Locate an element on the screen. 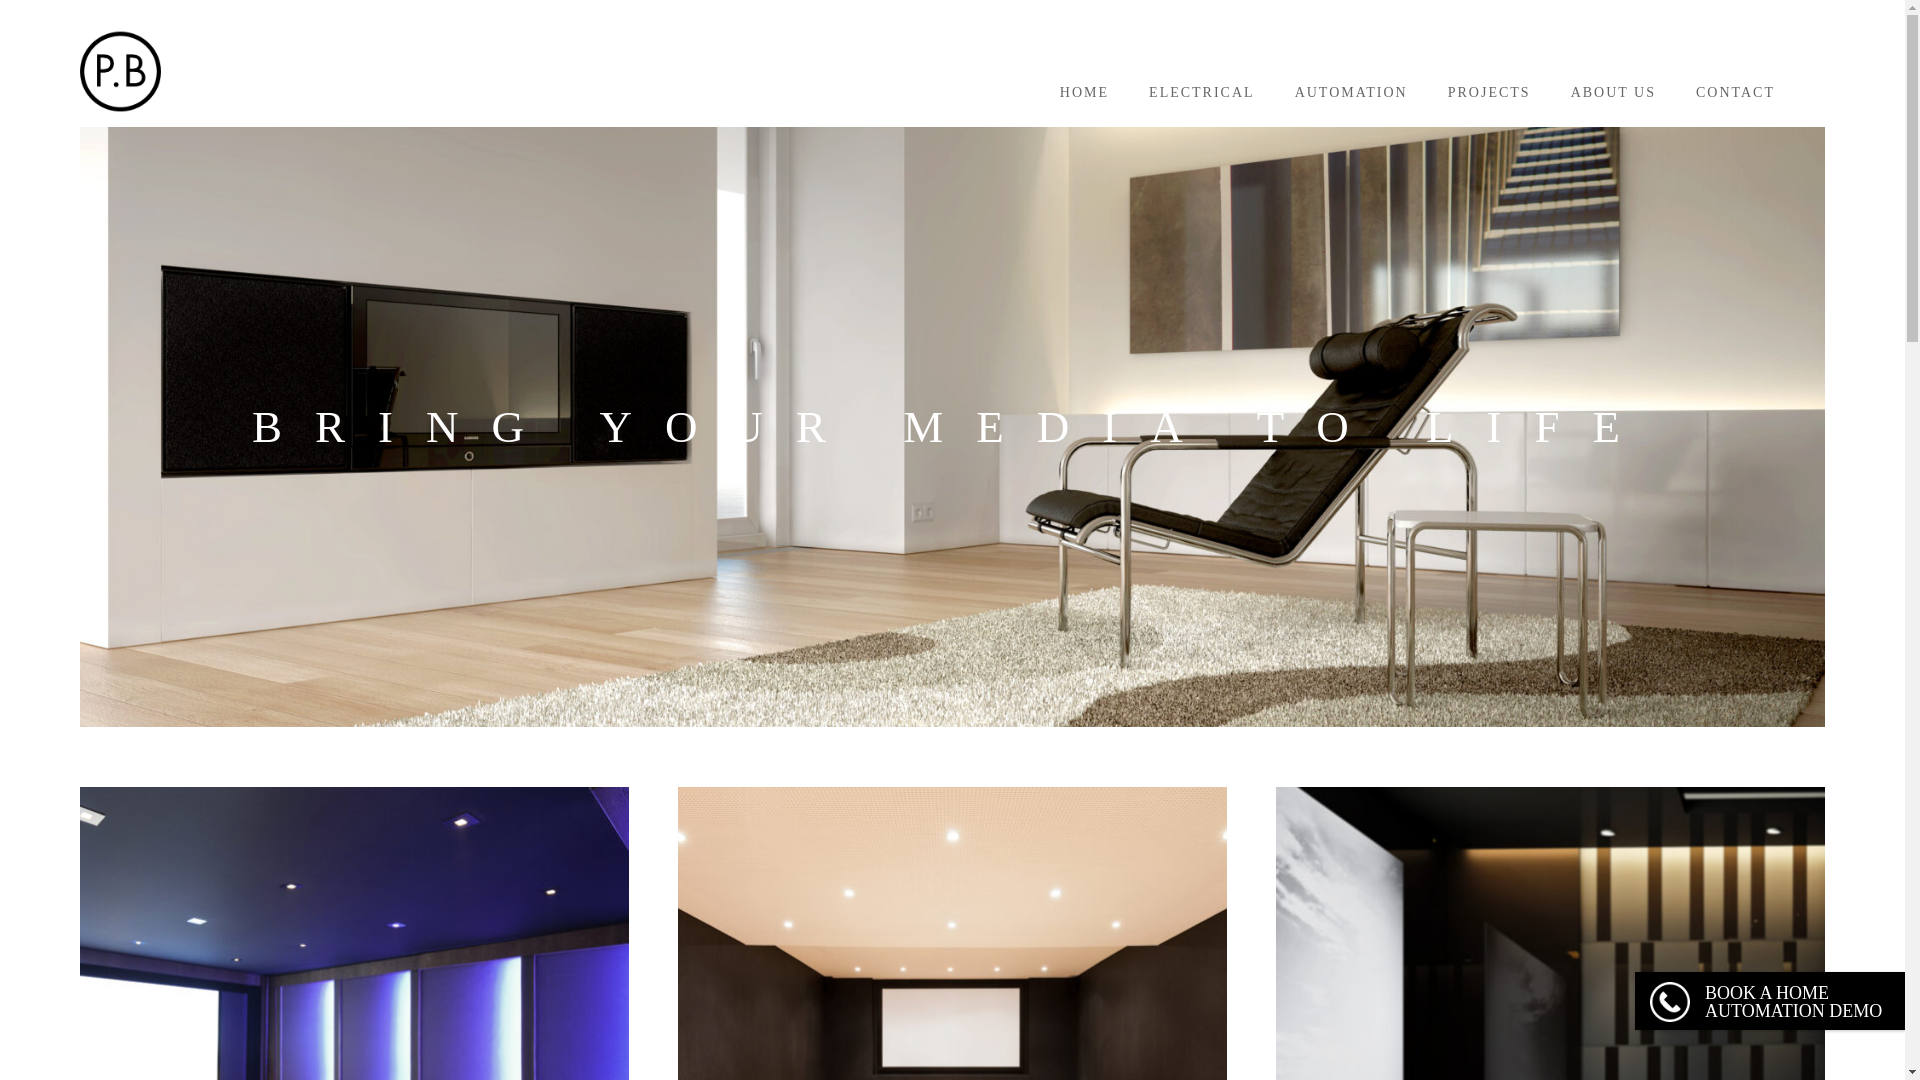 Image resolution: width=1920 pixels, height=1080 pixels. CONTACT is located at coordinates (1734, 92).